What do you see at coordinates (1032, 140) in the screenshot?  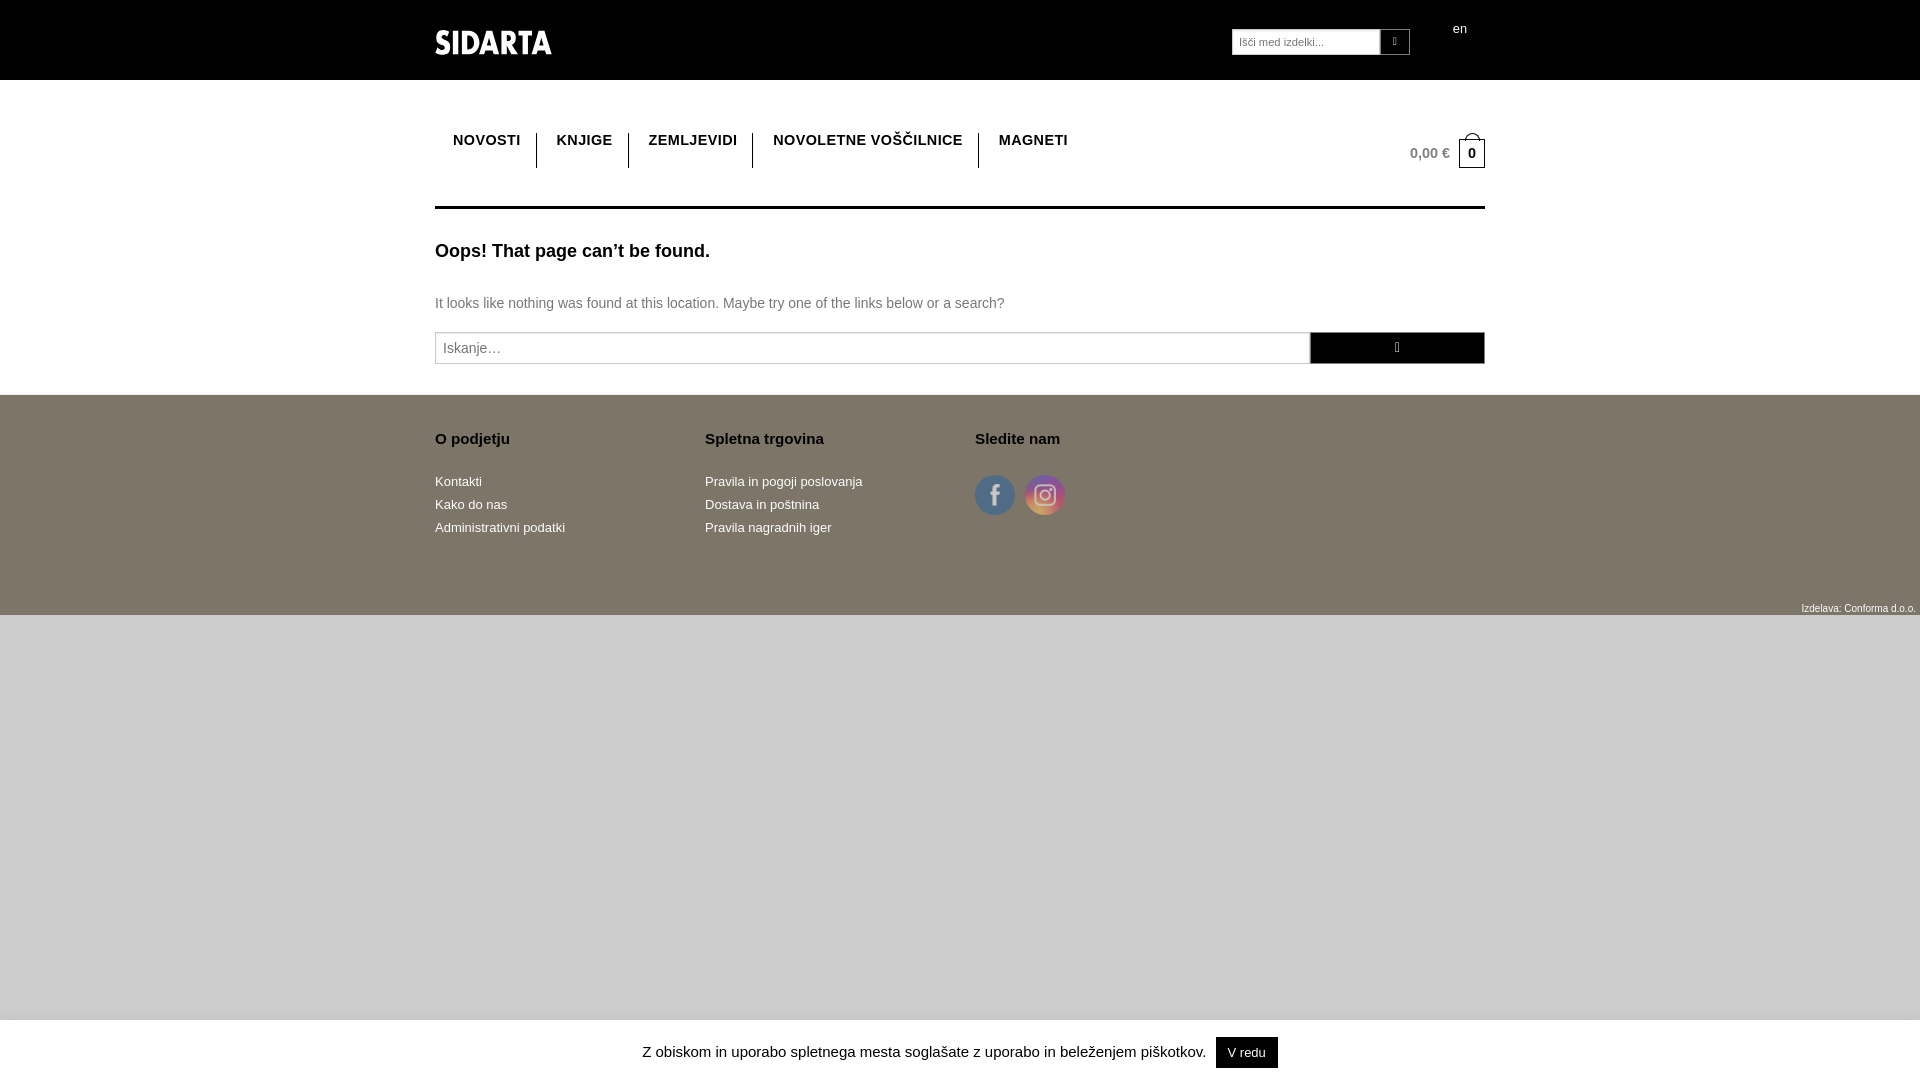 I see `MAGNETI` at bounding box center [1032, 140].